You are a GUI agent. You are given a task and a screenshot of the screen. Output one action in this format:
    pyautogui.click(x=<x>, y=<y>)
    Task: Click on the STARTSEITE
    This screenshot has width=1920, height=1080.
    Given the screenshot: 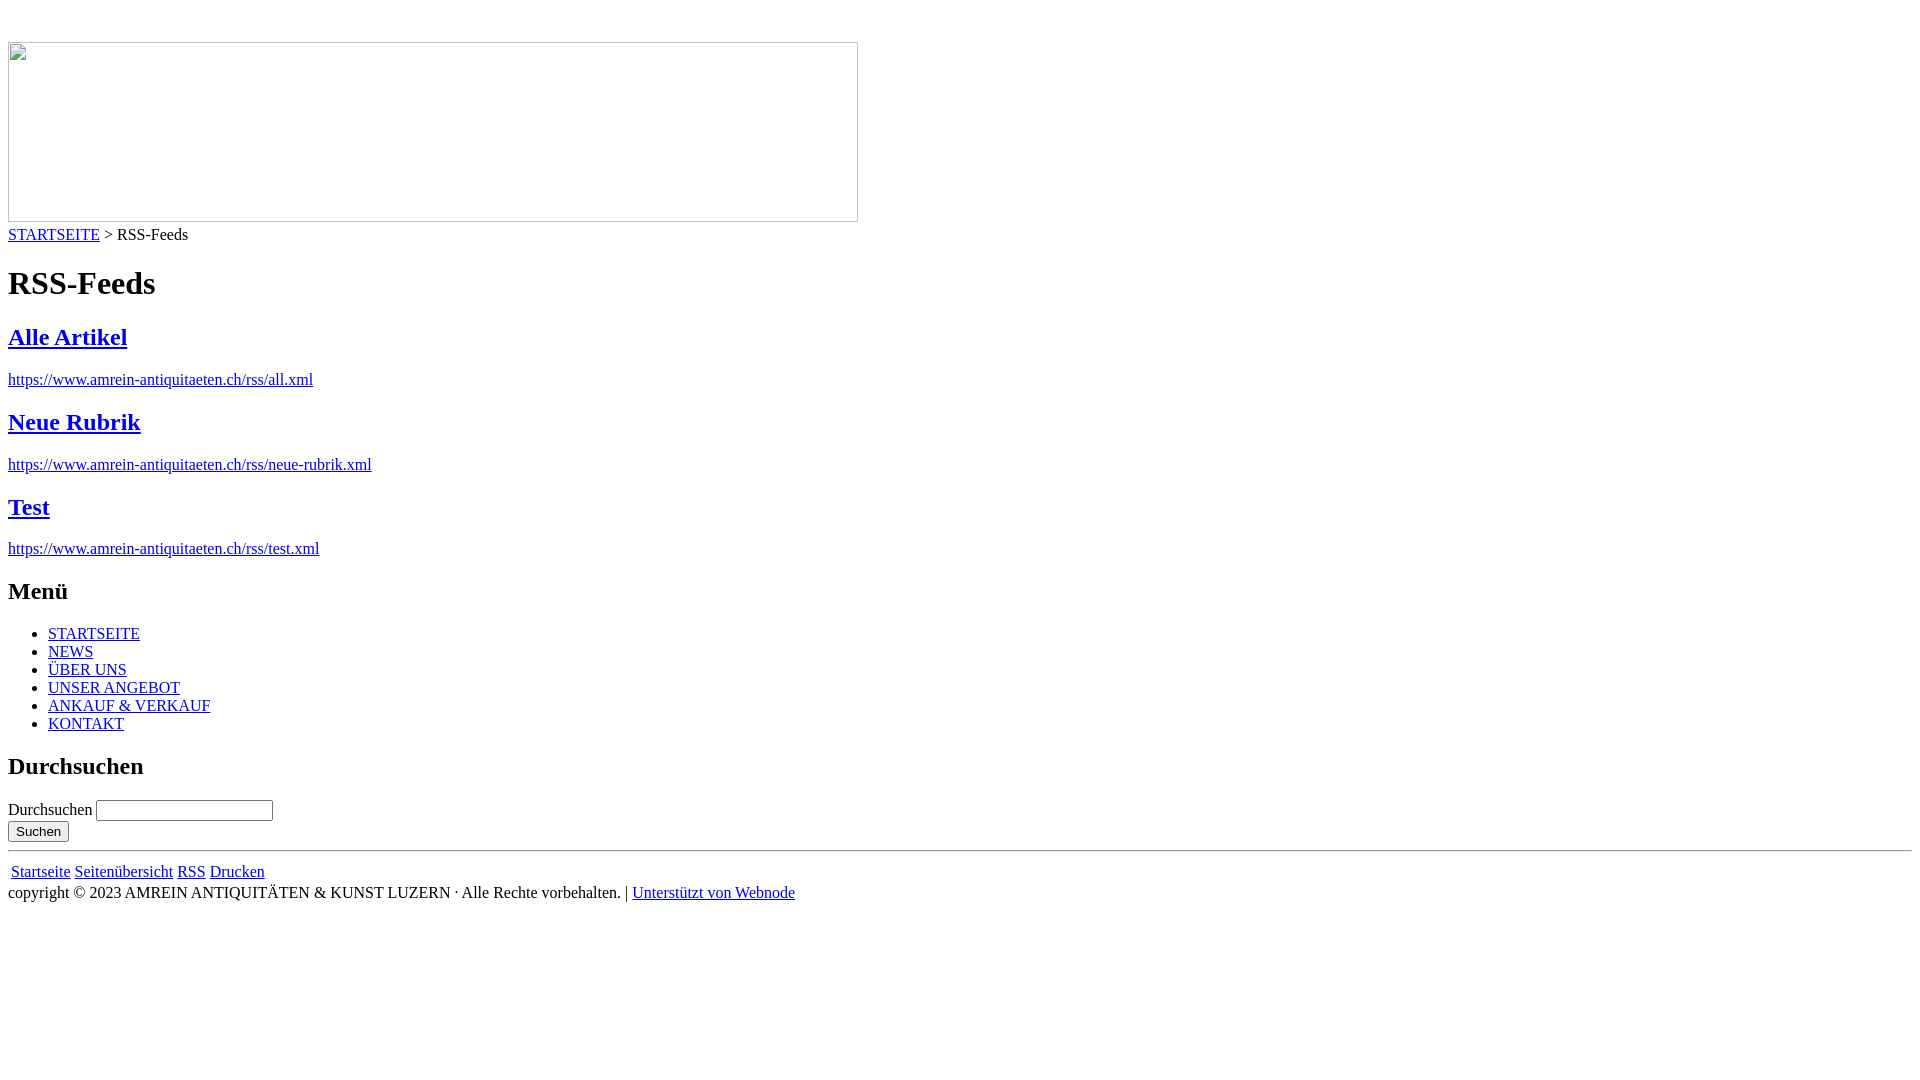 What is the action you would take?
    pyautogui.click(x=94, y=634)
    